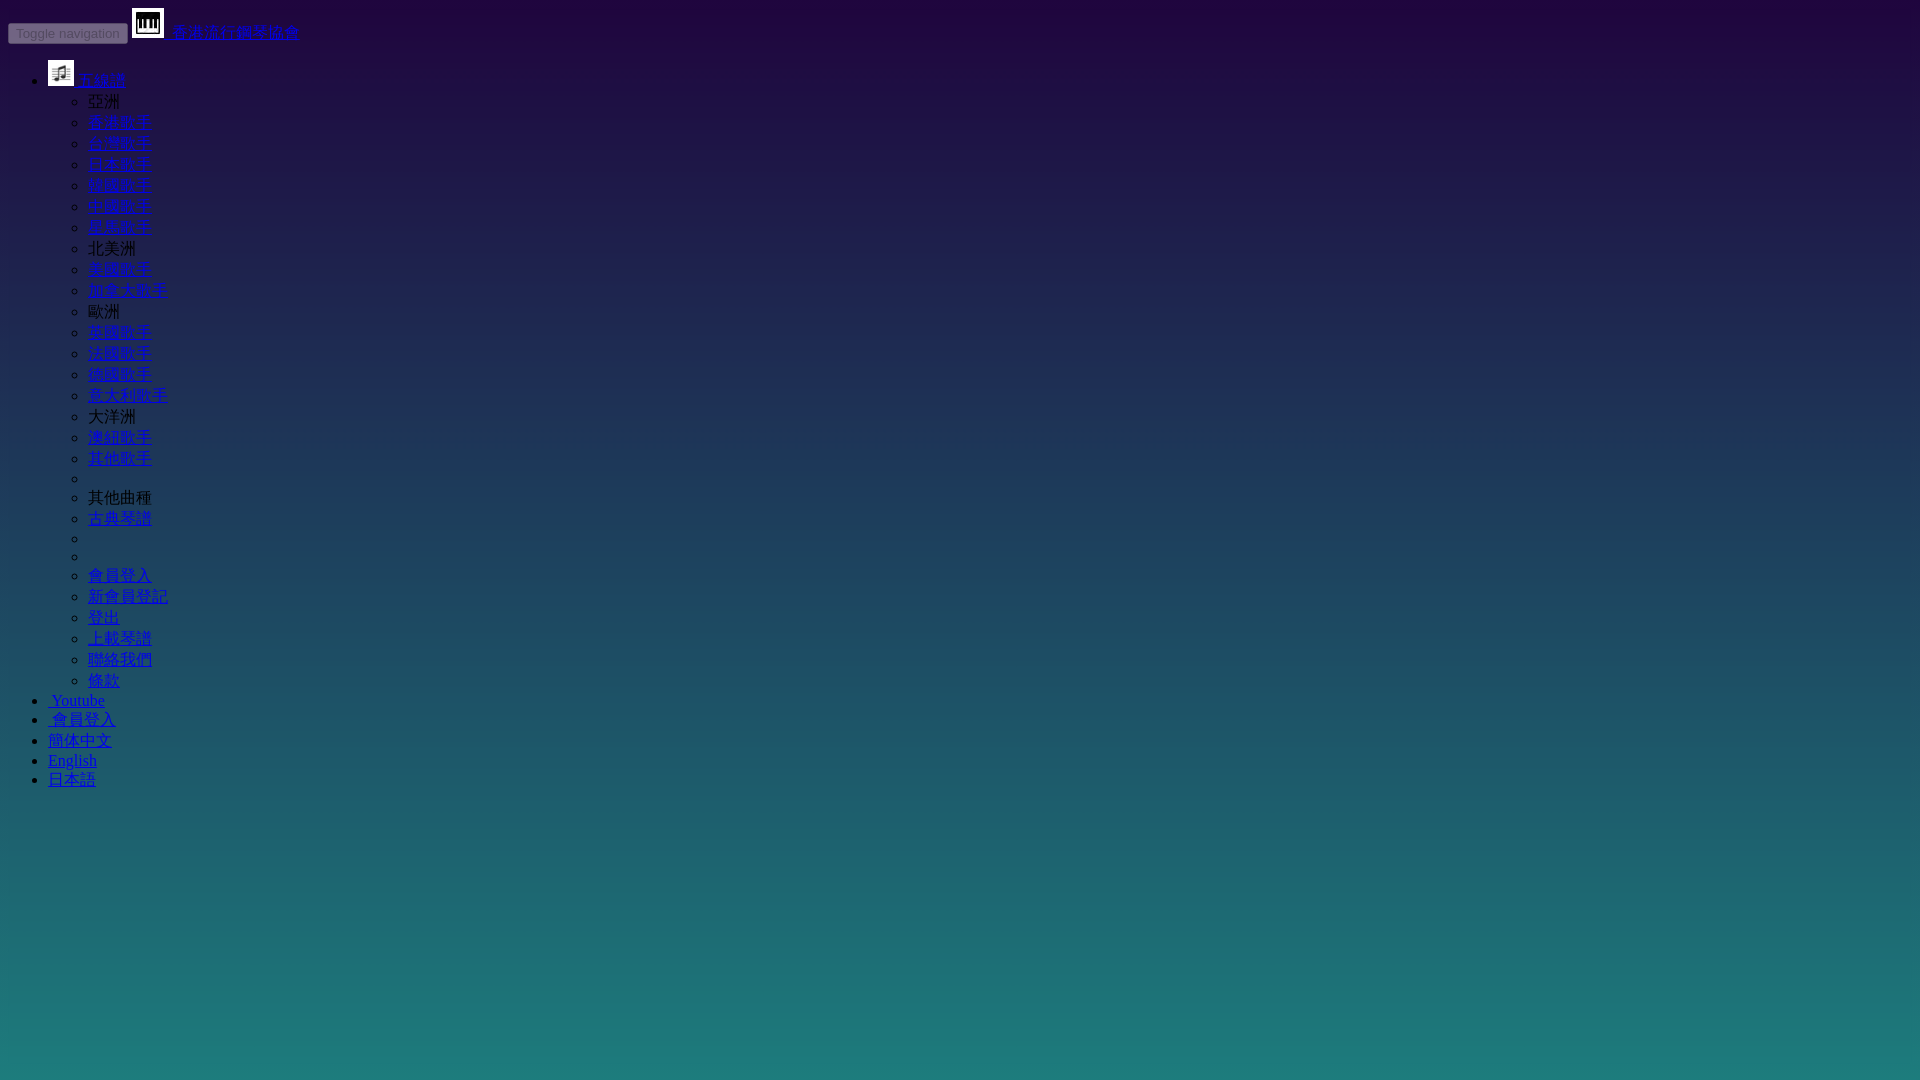 The image size is (1920, 1080). What do you see at coordinates (72, 760) in the screenshot?
I see `English` at bounding box center [72, 760].